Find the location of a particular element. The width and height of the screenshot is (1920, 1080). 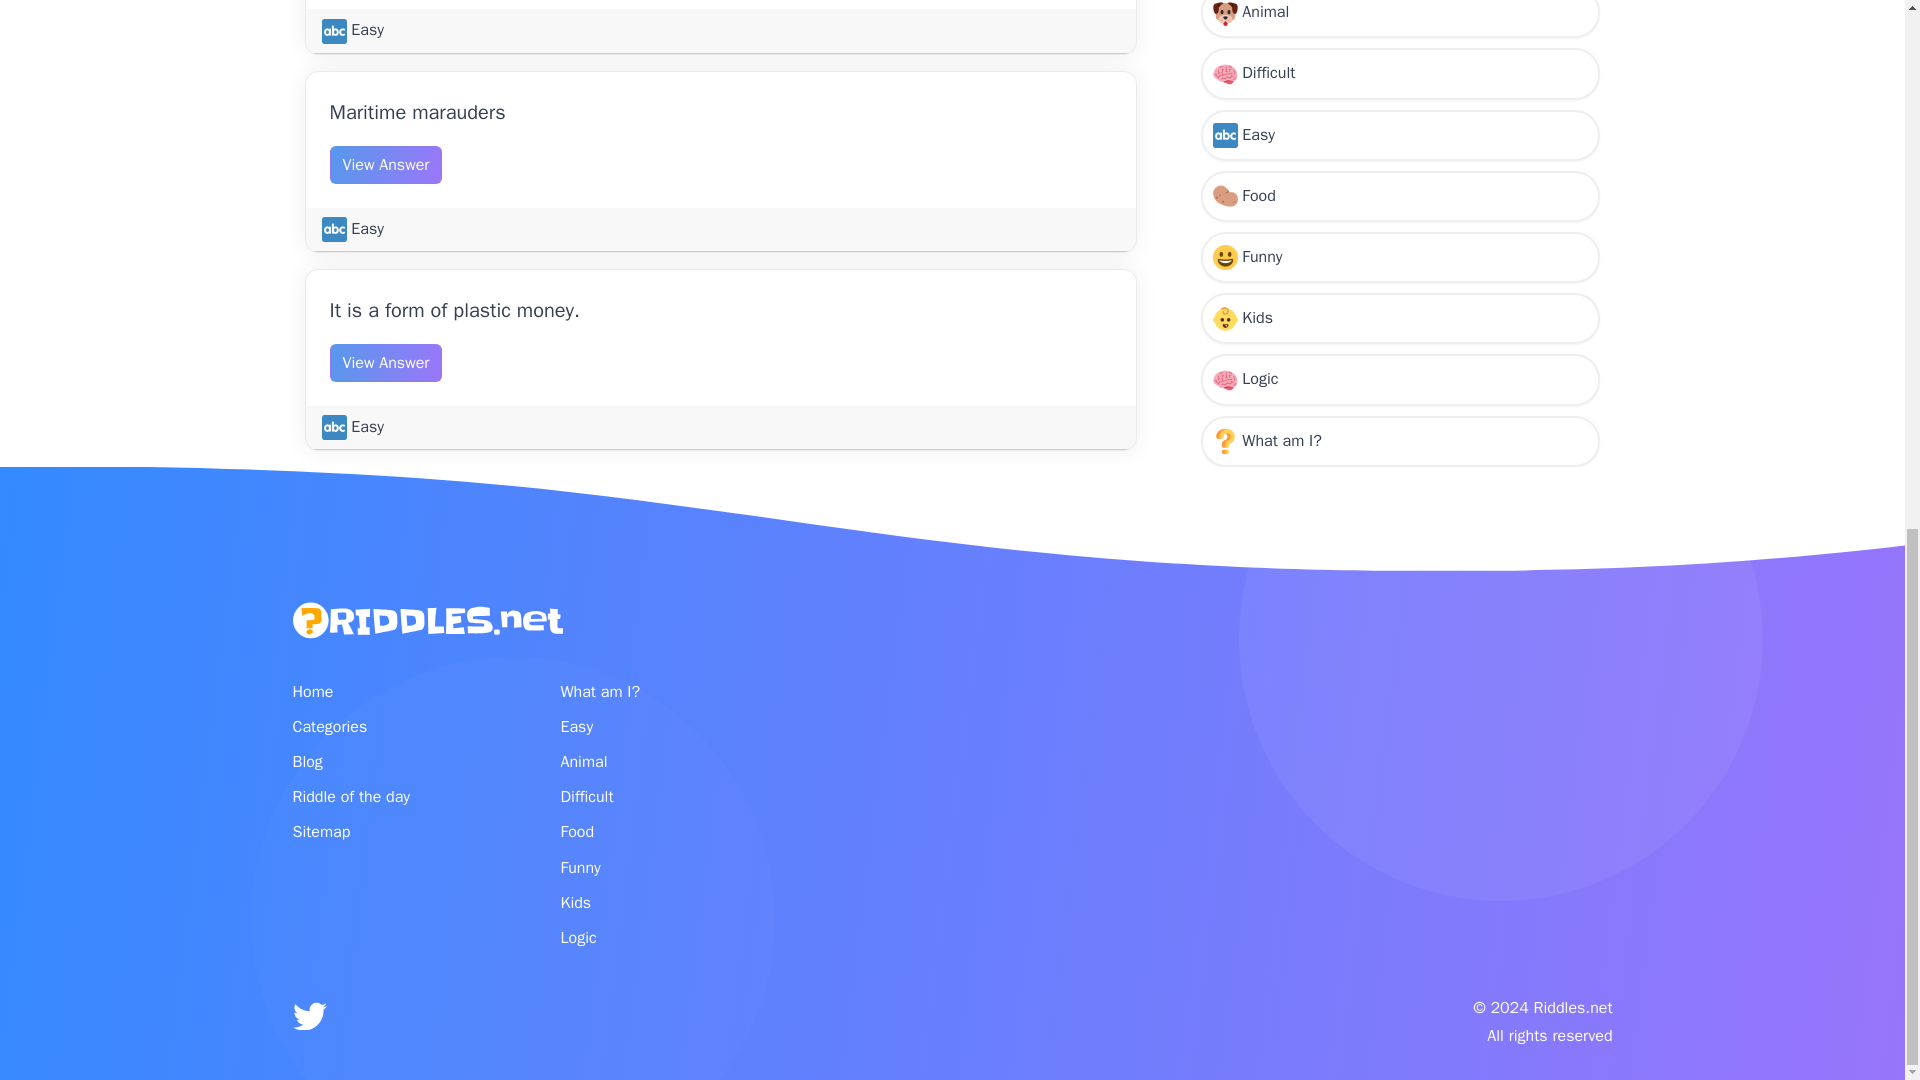

Easy is located at coordinates (353, 228).